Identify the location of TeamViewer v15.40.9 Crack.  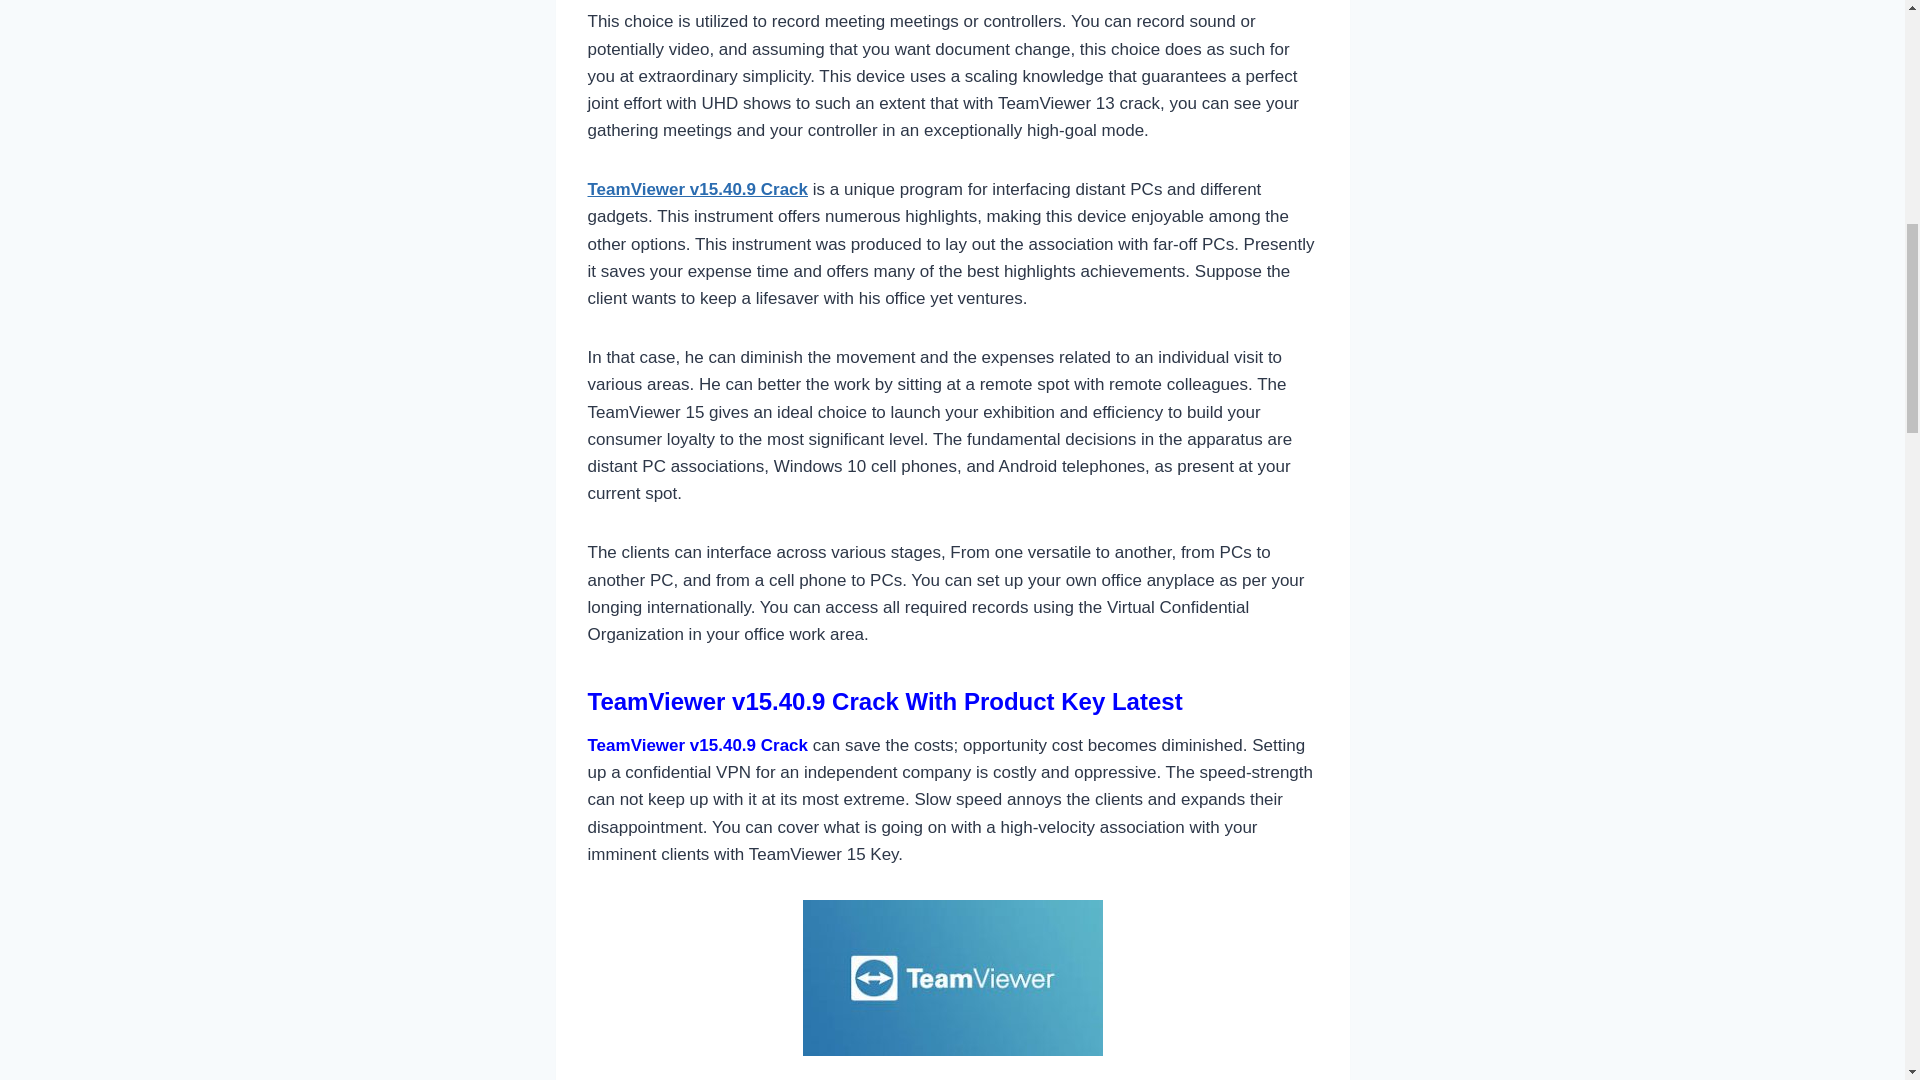
(698, 189).